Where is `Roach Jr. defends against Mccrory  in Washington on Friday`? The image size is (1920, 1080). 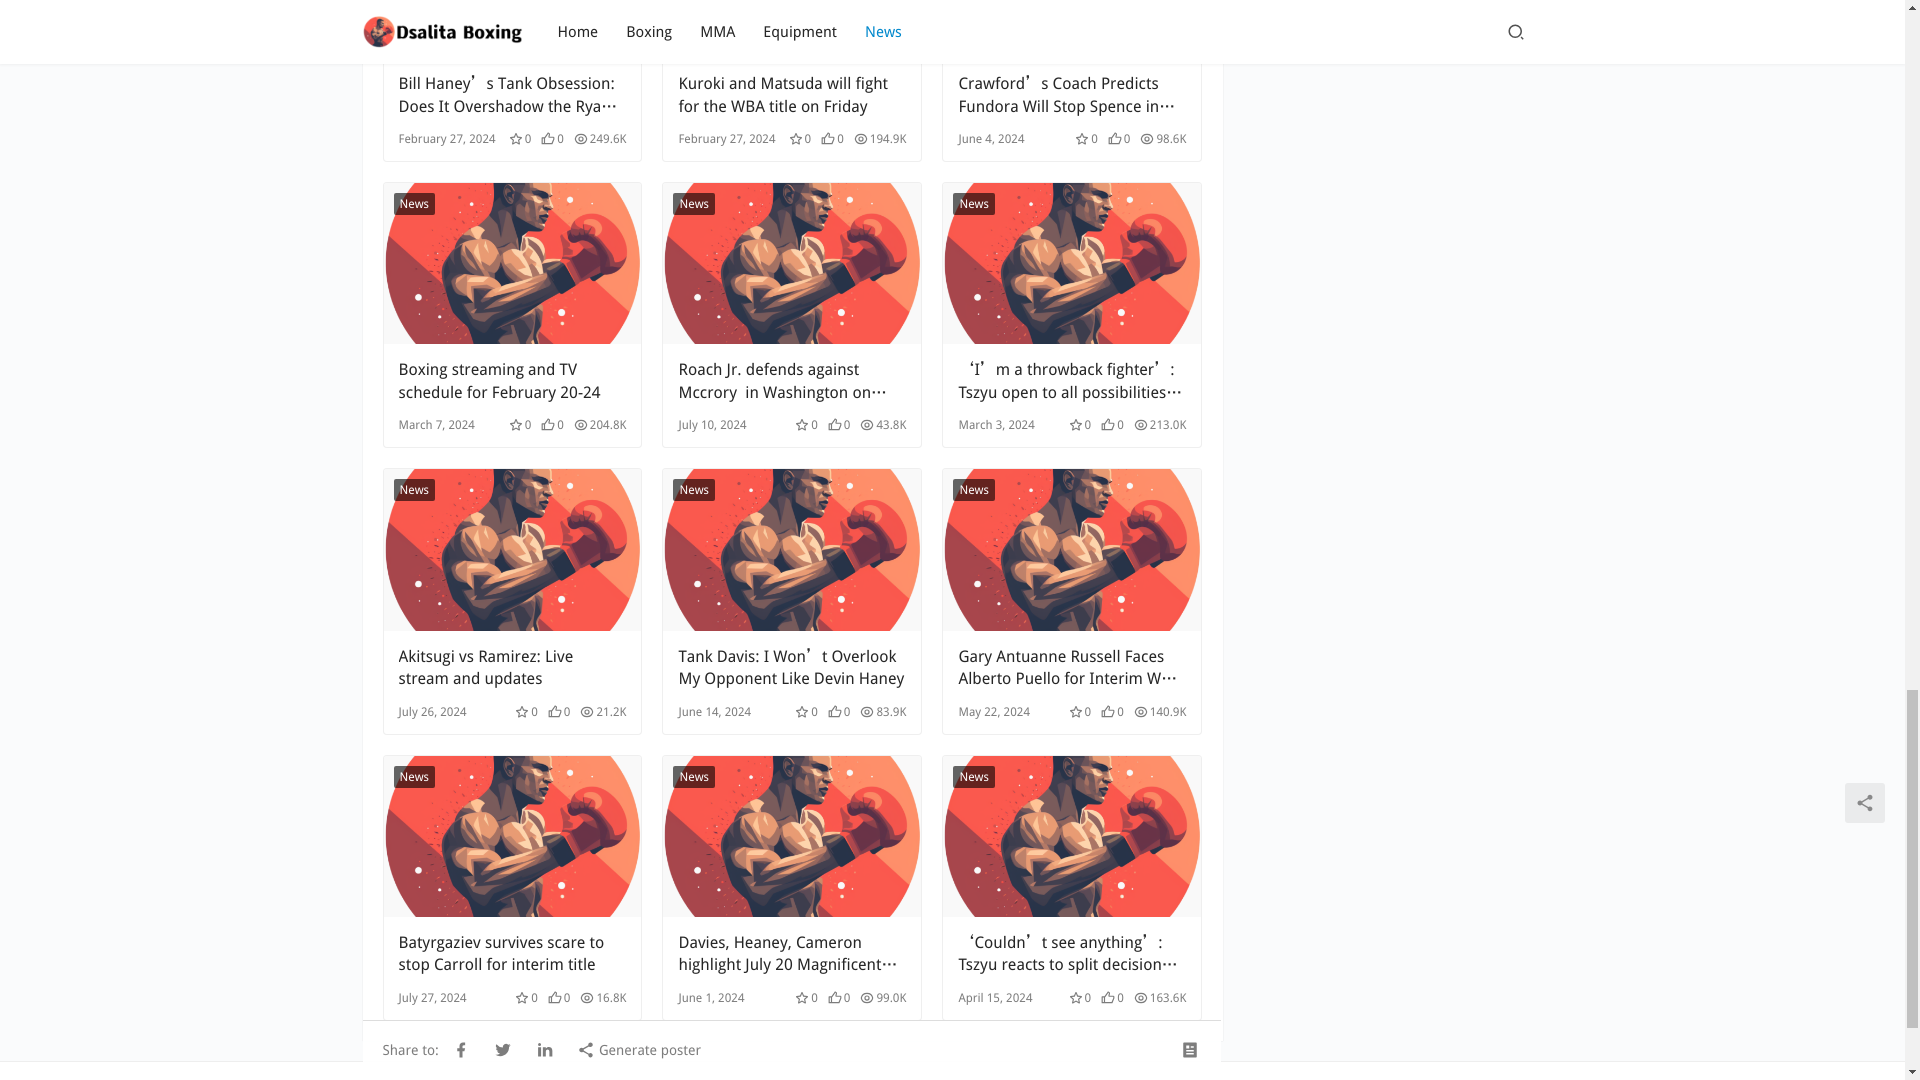 Roach Jr. defends against Mccrory  in Washington on Friday is located at coordinates (792, 380).